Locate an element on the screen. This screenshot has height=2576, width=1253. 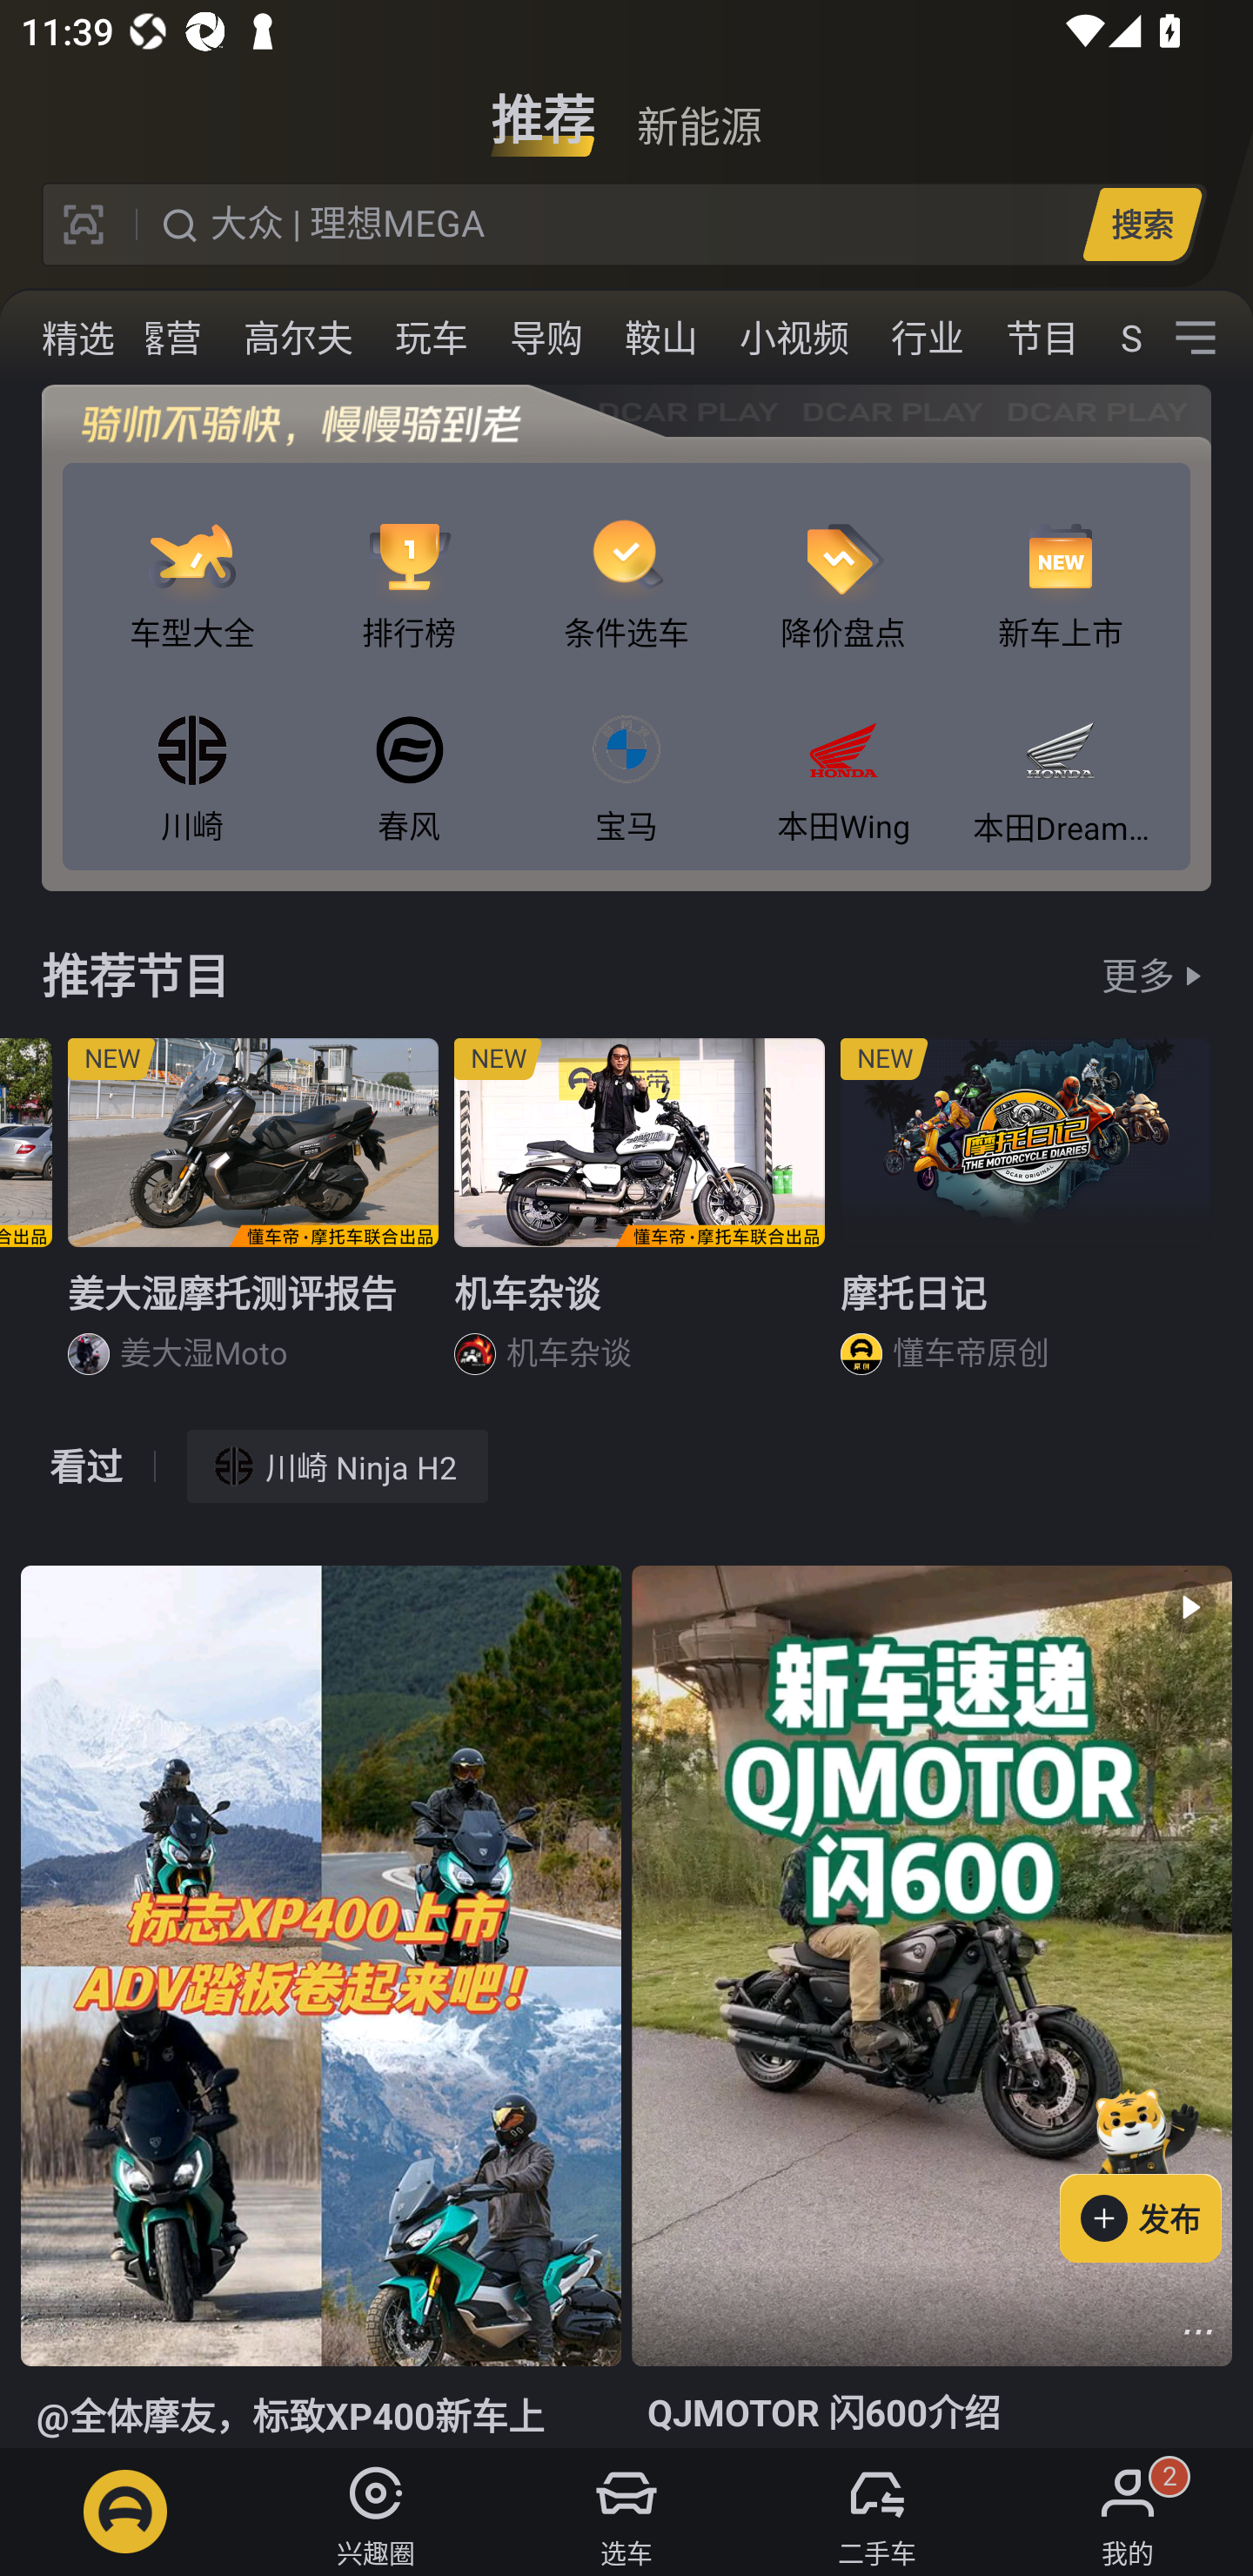
本田Wing is located at coordinates (844, 753).